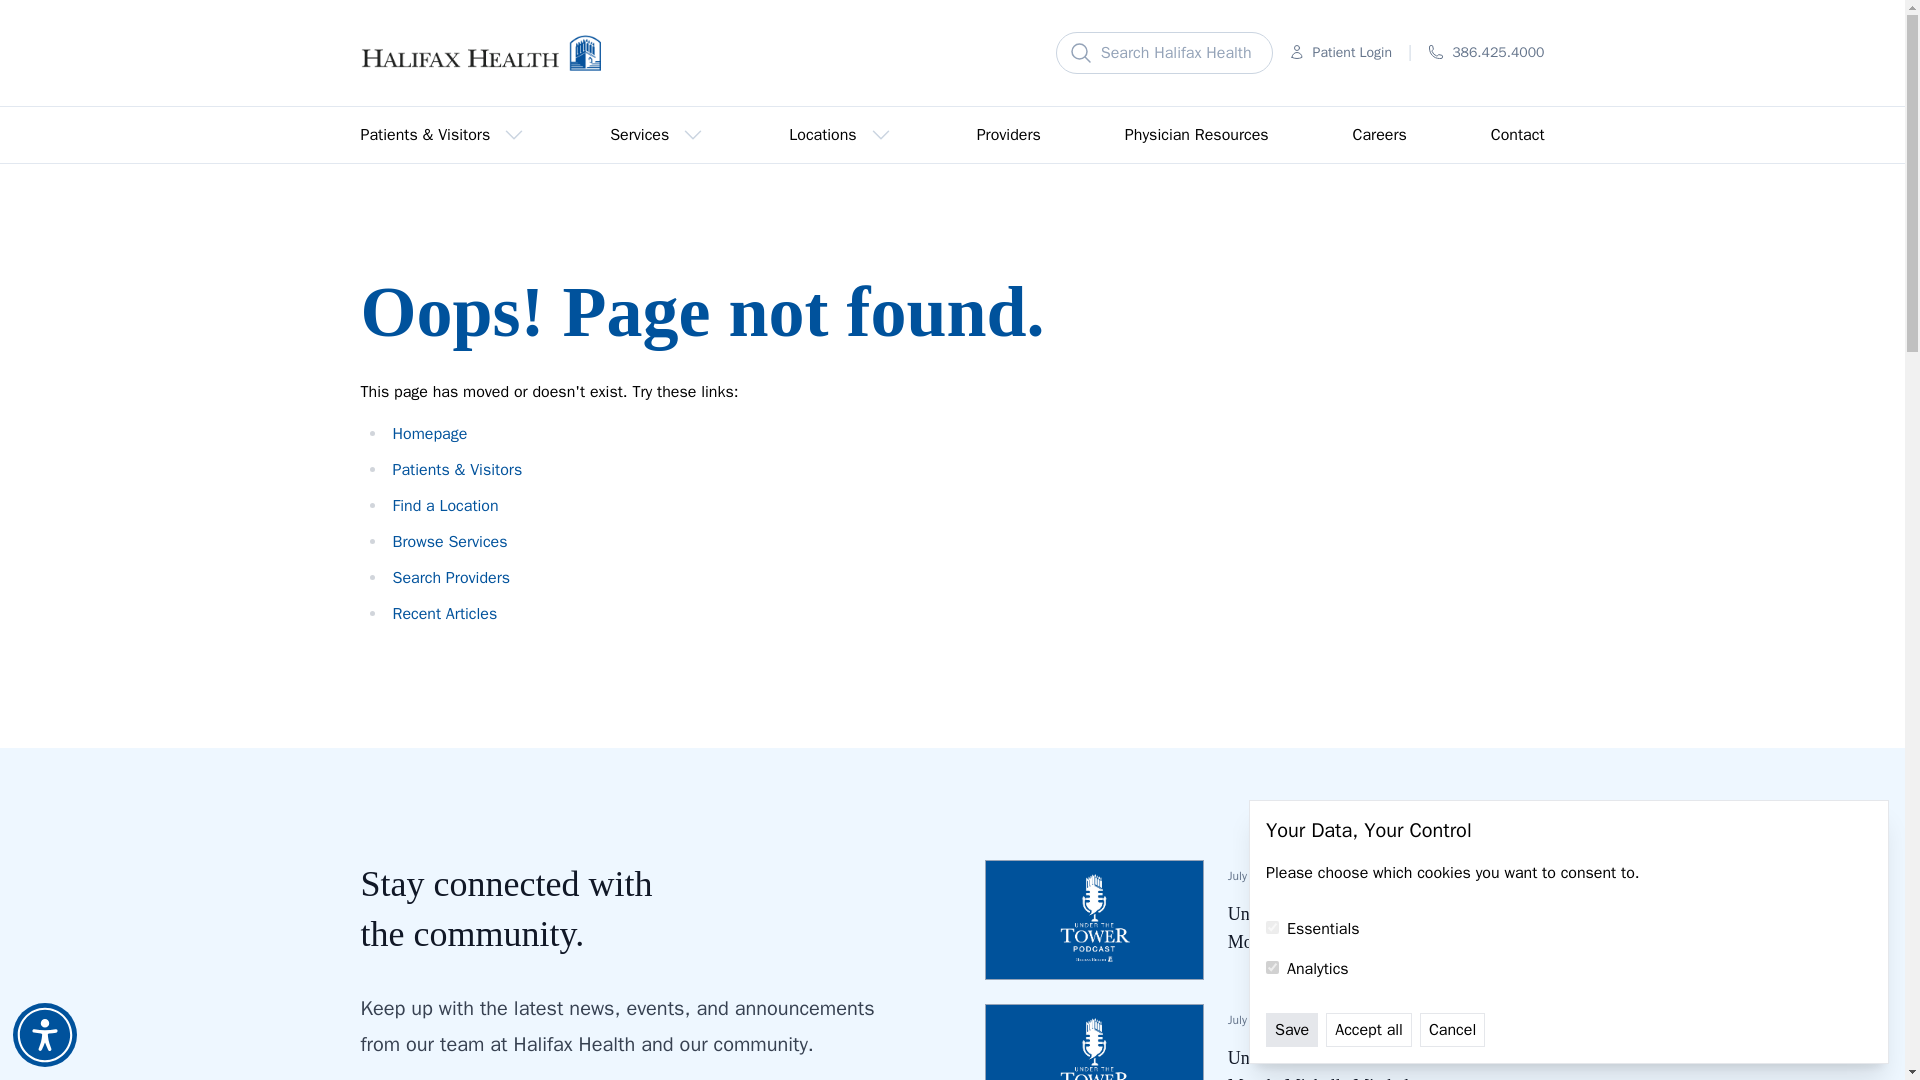 This screenshot has height=1080, width=1920. I want to click on 386.425.4000, so click(1486, 52).